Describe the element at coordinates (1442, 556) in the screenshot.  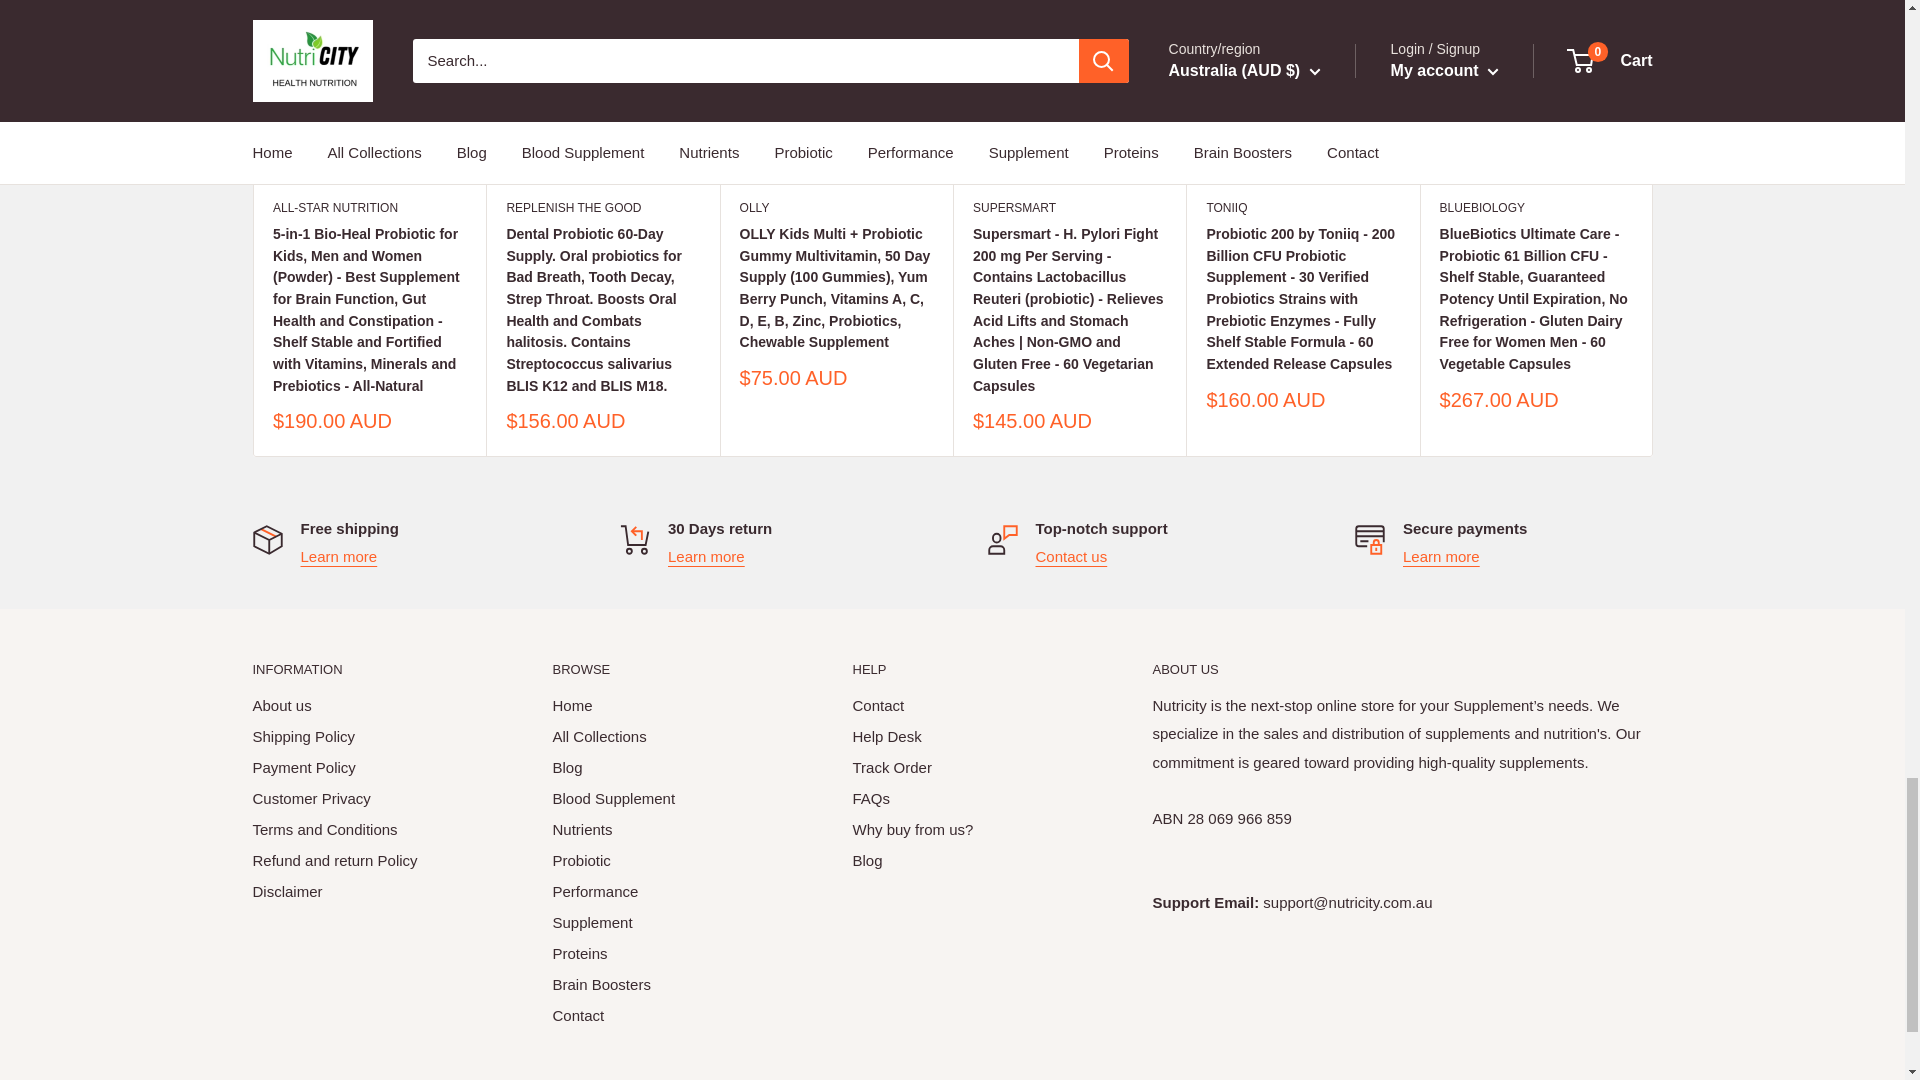
I see `Payment` at that location.